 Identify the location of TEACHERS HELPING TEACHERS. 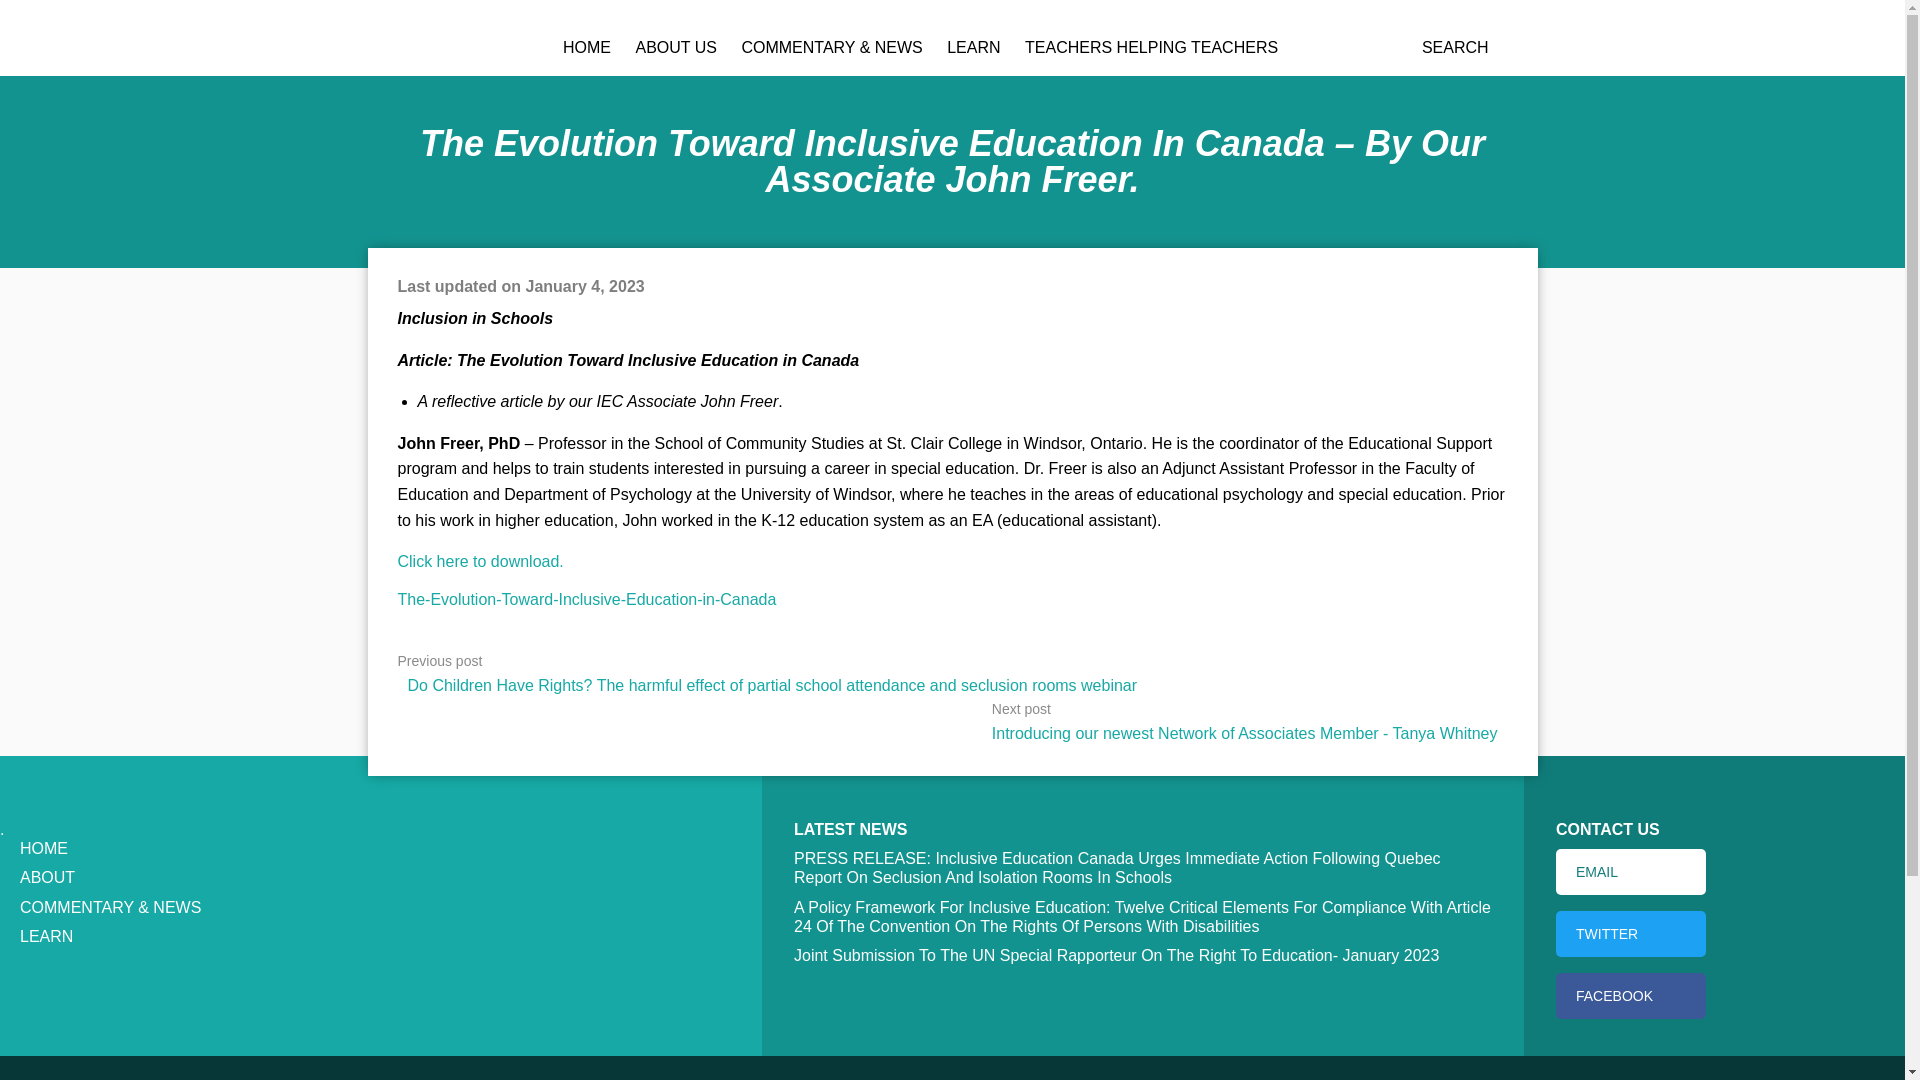
(1152, 47).